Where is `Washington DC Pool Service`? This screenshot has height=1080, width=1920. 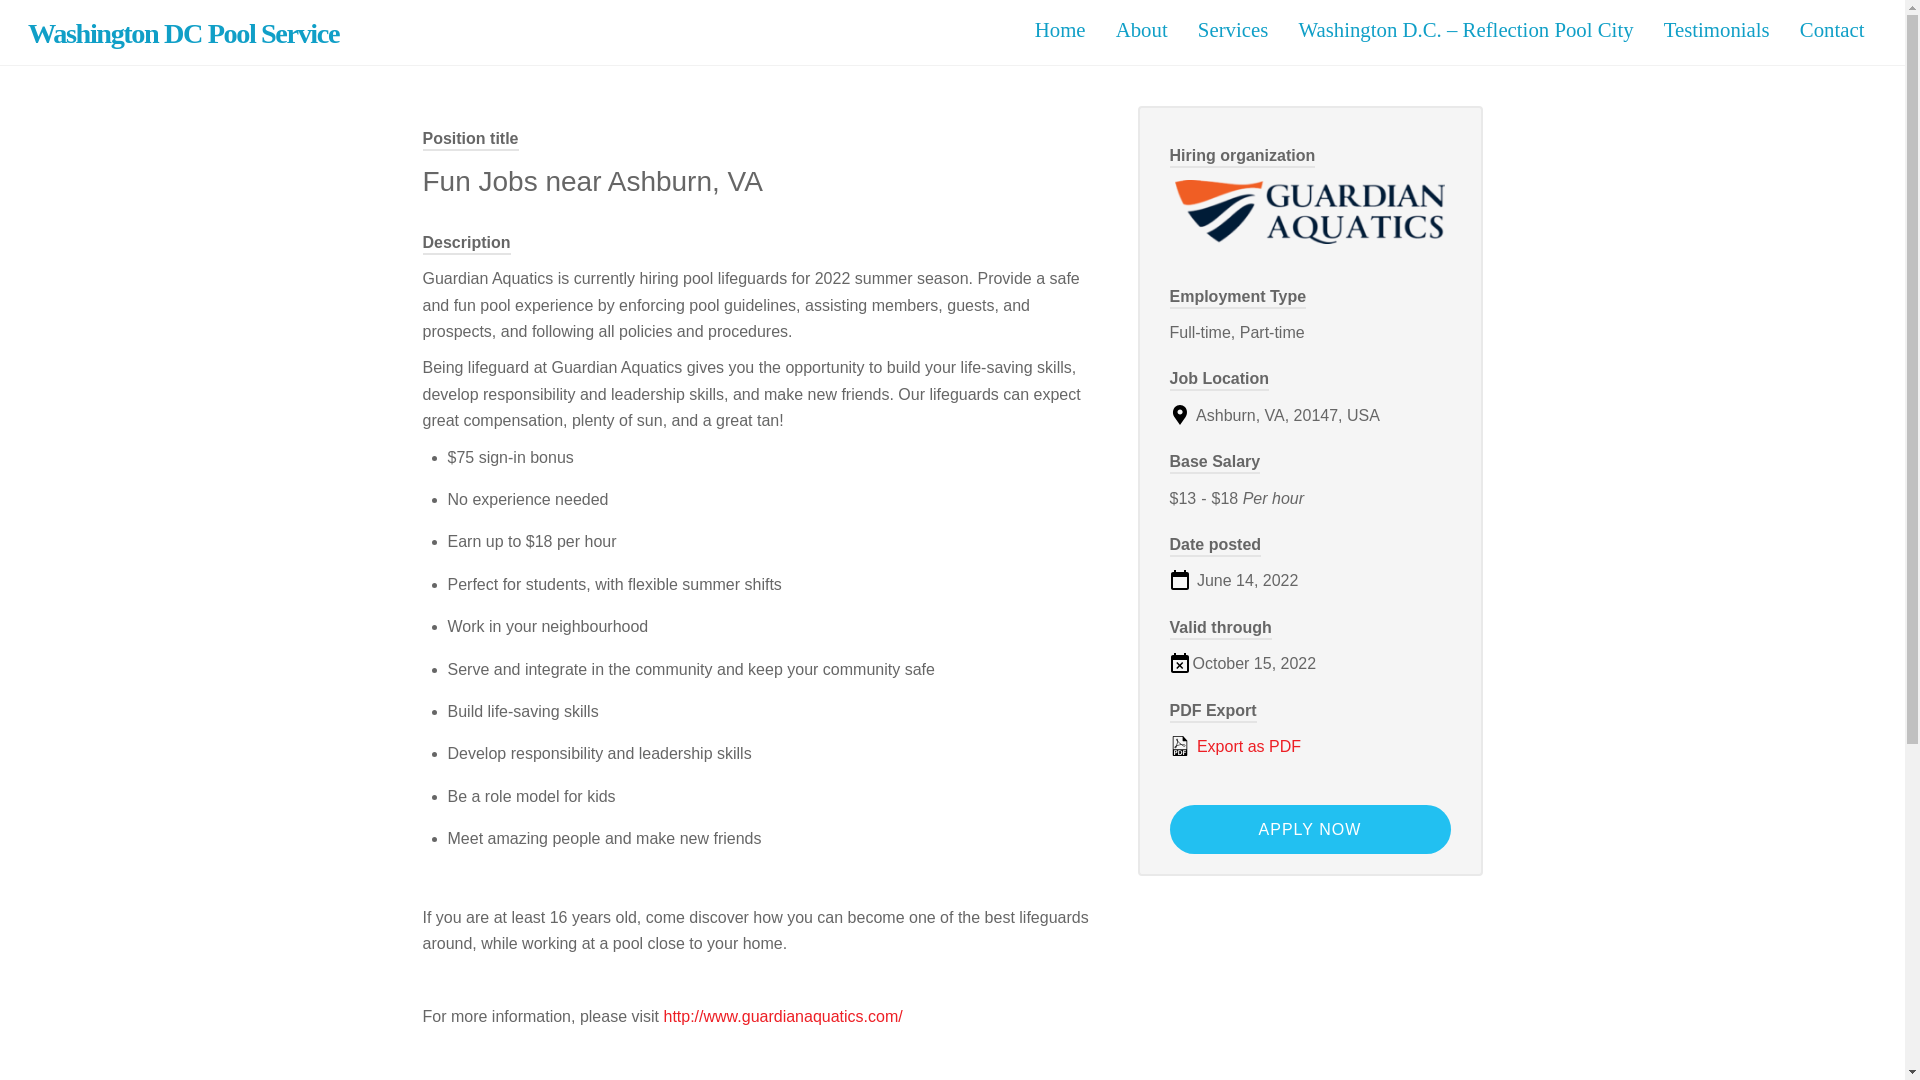 Washington DC Pool Service is located at coordinates (184, 33).